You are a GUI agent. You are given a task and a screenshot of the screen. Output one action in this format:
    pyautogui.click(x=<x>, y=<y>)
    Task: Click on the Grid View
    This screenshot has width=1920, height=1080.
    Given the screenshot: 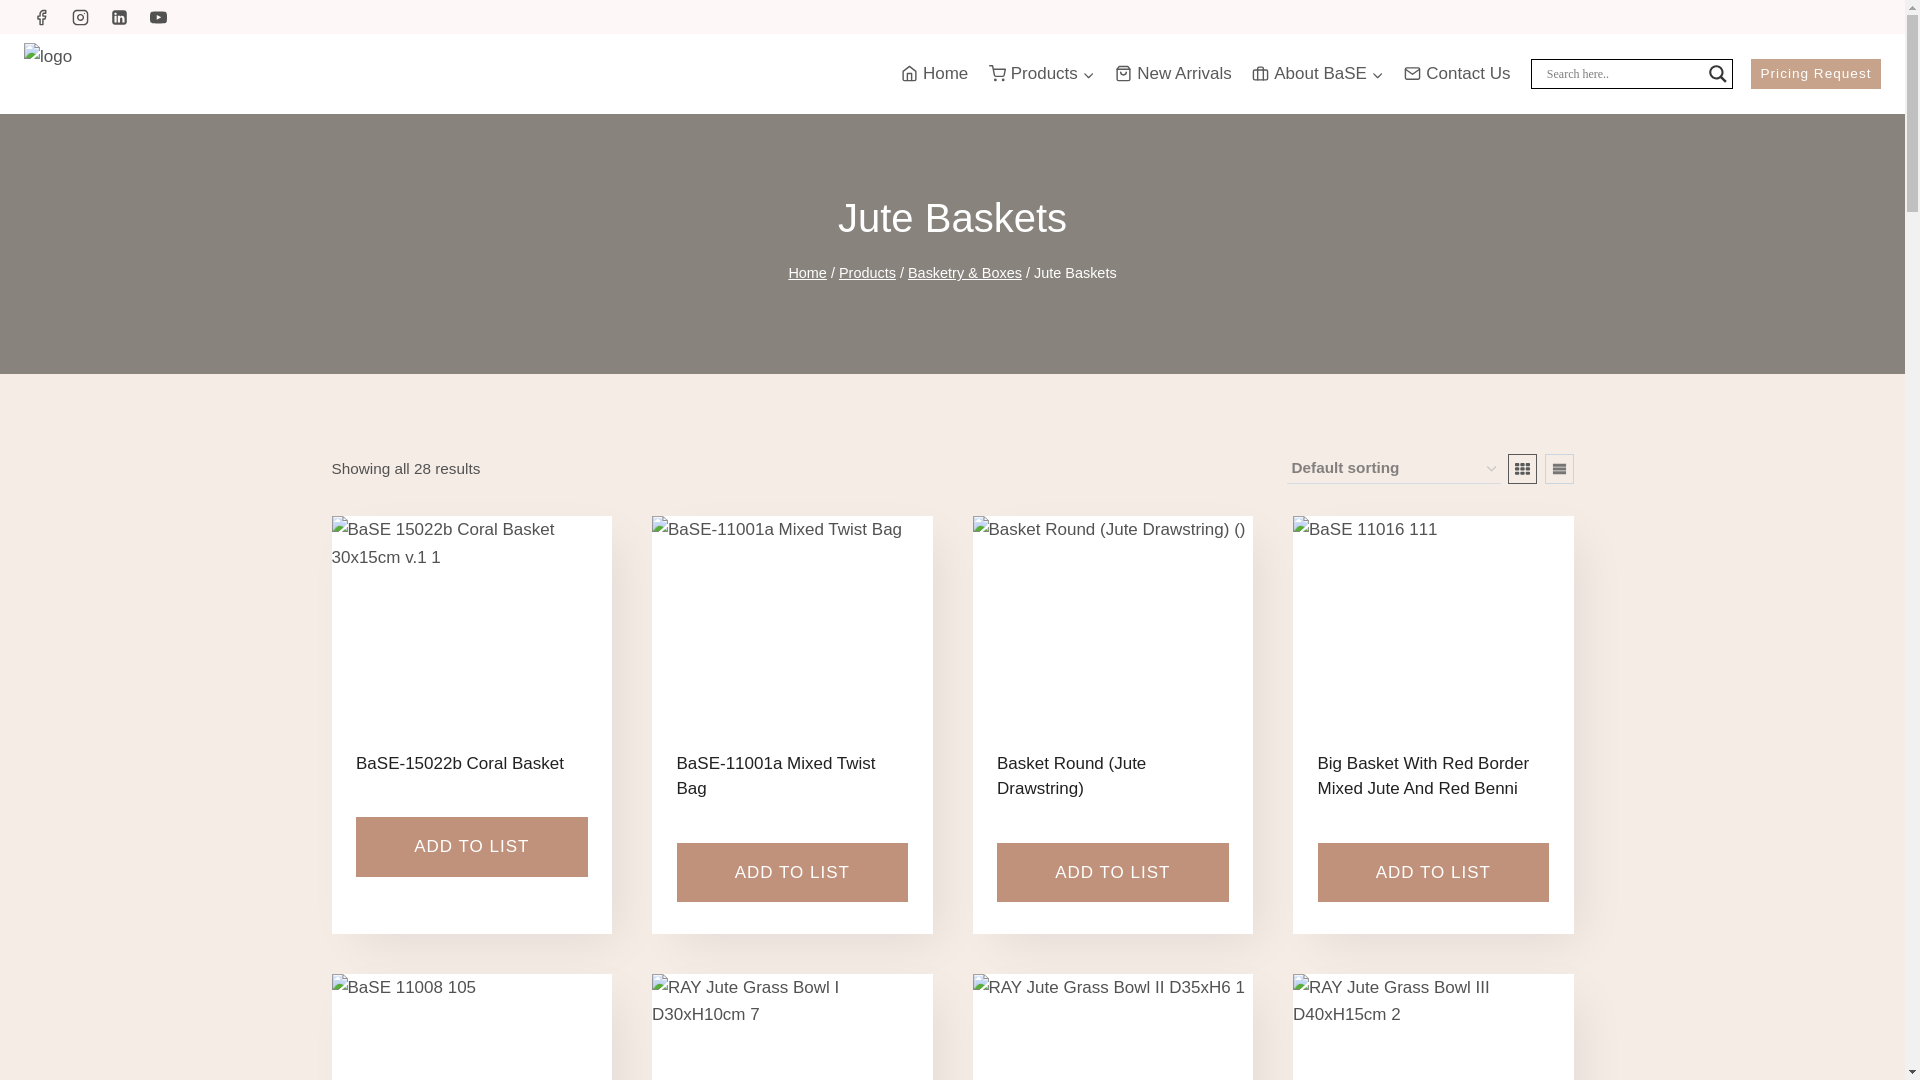 What is the action you would take?
    pyautogui.click(x=1522, y=468)
    